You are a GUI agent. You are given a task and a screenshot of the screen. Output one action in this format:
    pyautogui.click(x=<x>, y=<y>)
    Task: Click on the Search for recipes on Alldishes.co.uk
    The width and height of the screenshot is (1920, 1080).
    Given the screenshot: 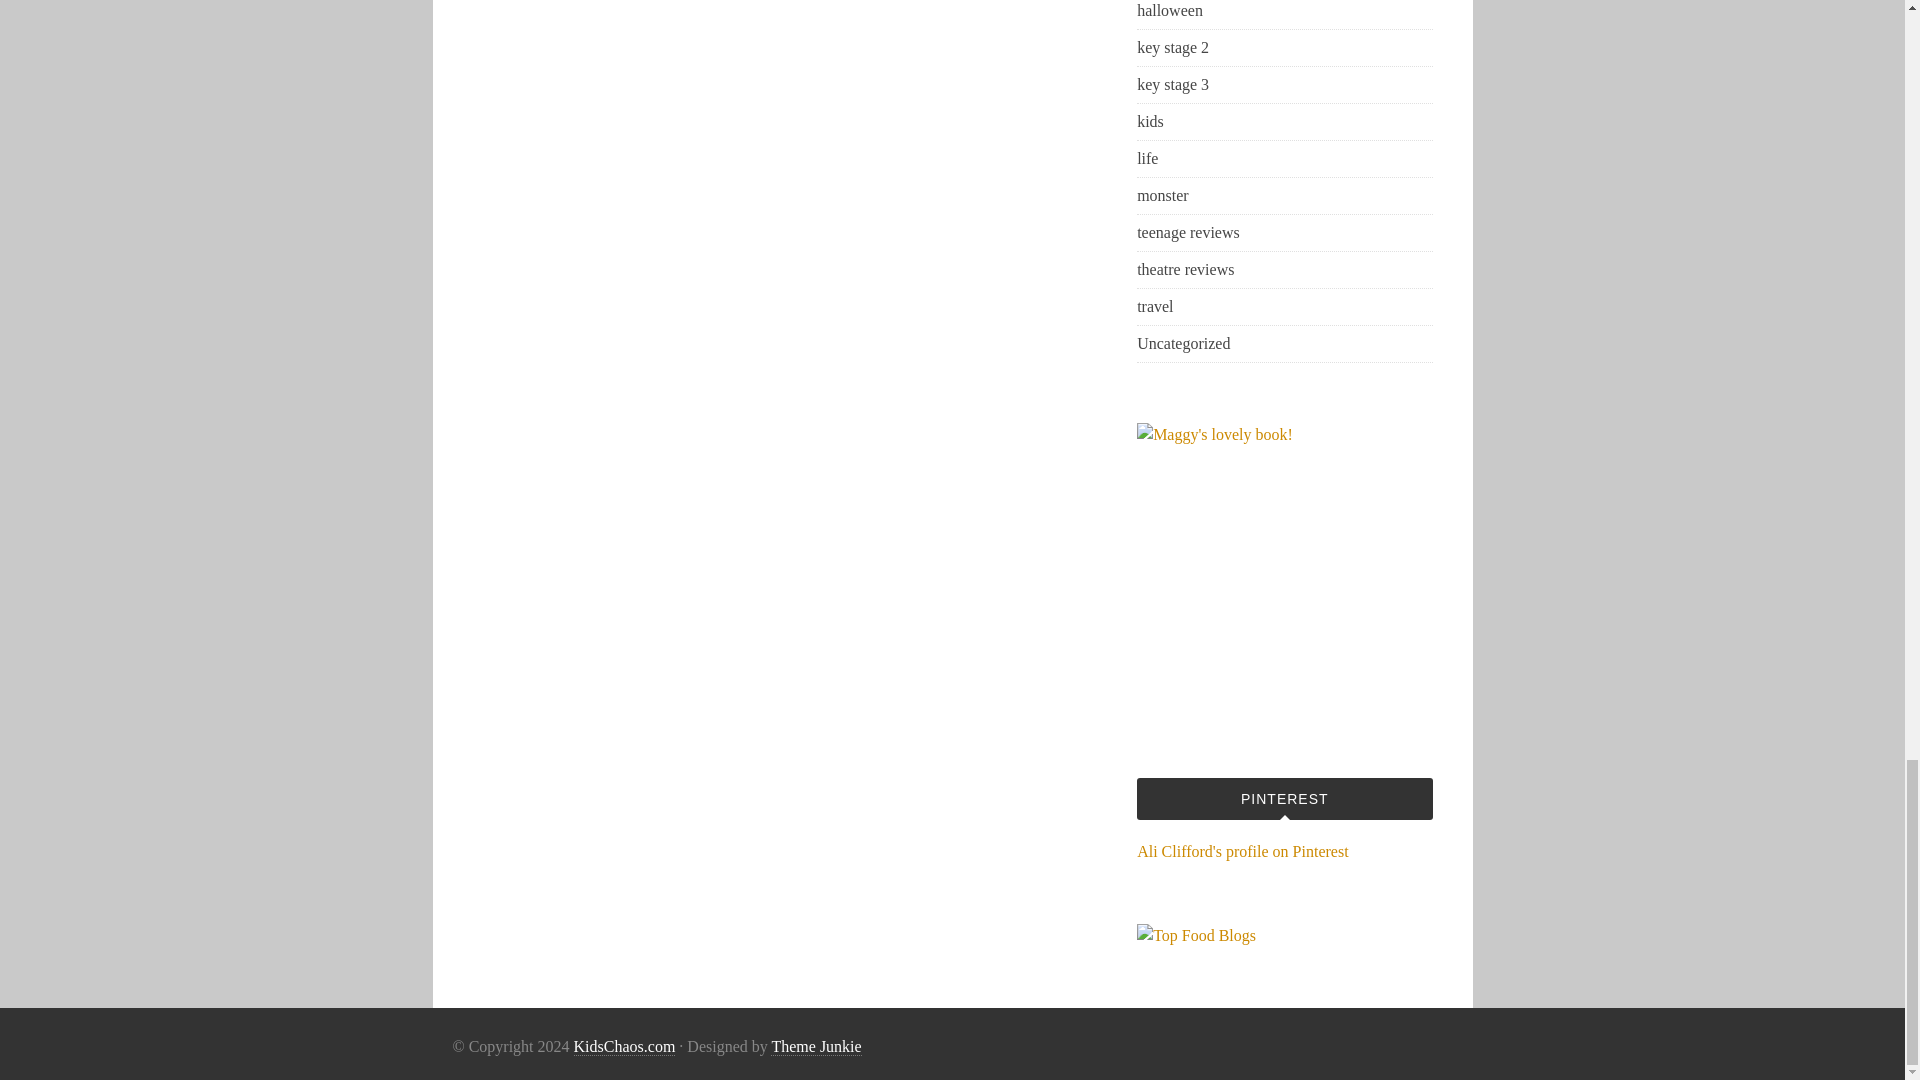 What is the action you would take?
    pyautogui.click(x=1196, y=934)
    